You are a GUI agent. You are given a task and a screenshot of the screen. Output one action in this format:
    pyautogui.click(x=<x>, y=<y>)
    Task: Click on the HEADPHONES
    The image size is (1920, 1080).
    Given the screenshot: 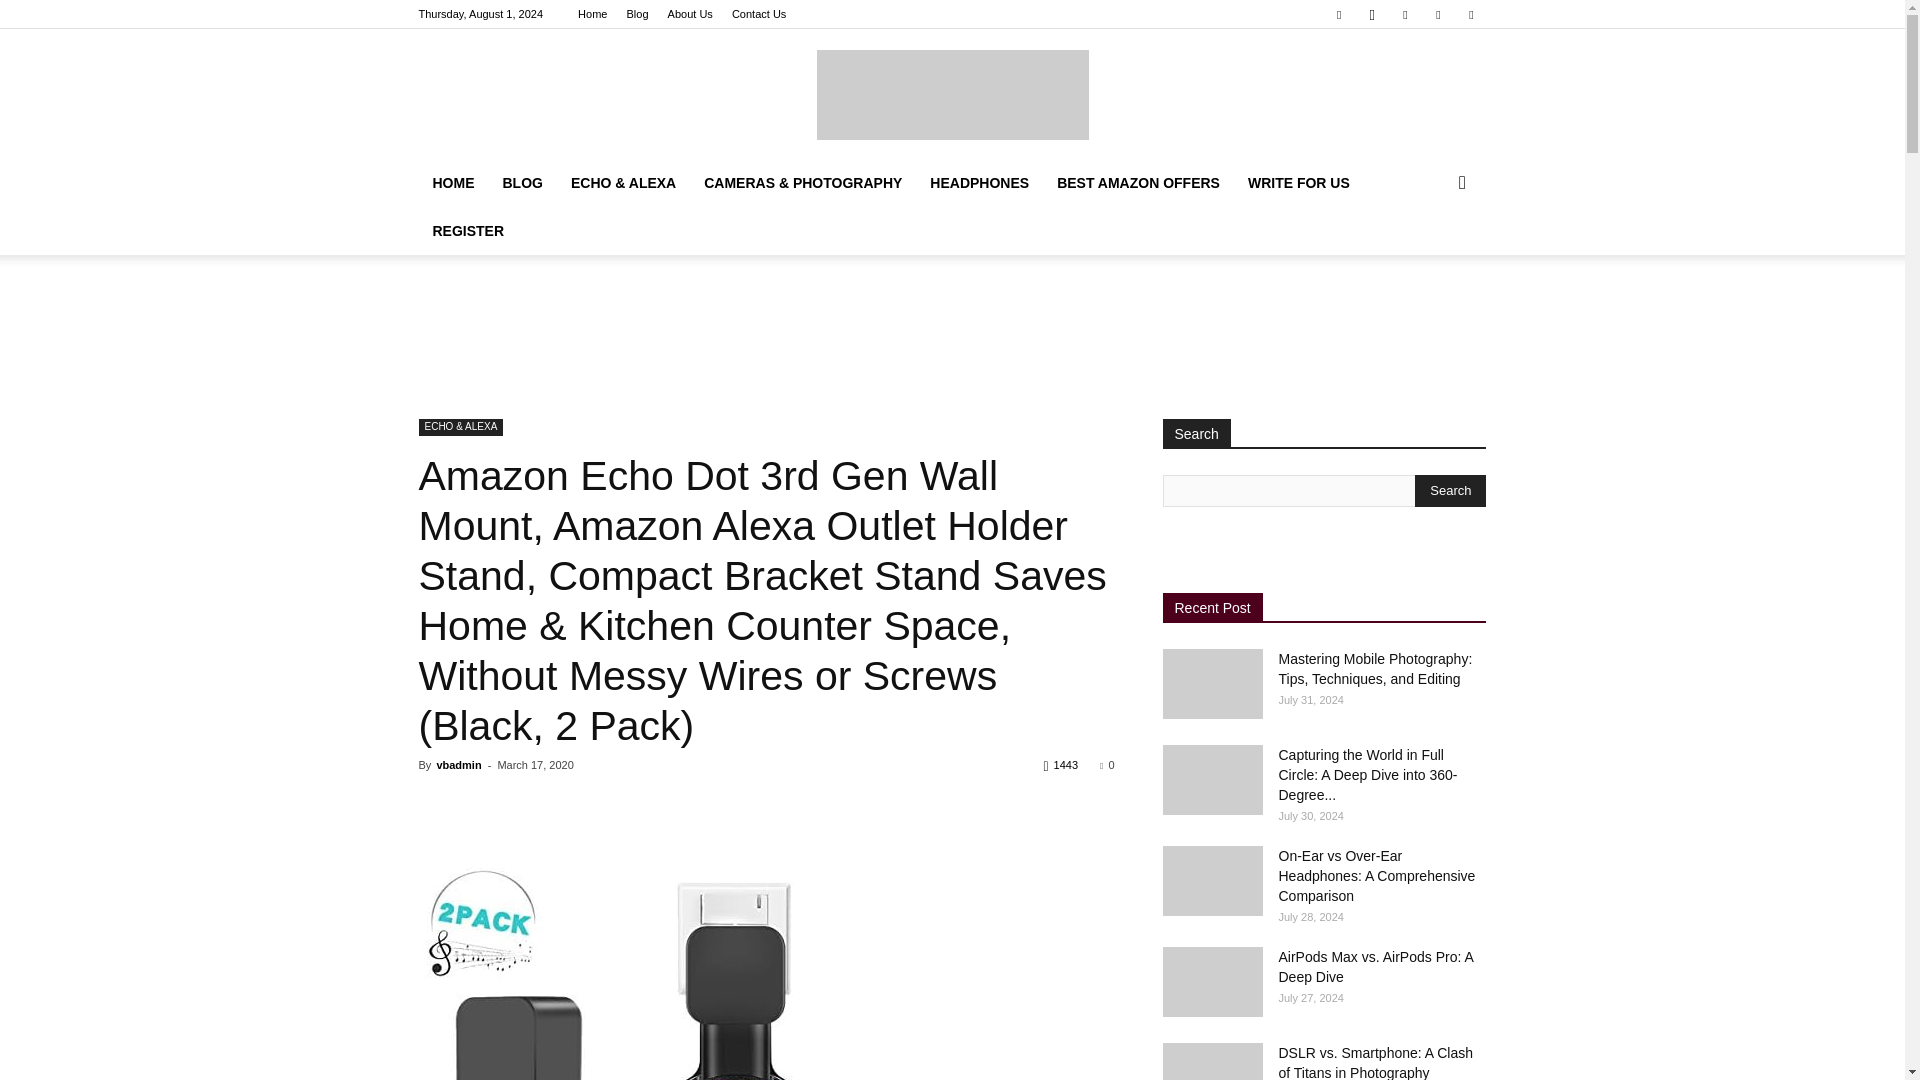 What is the action you would take?
    pyautogui.click(x=978, y=182)
    